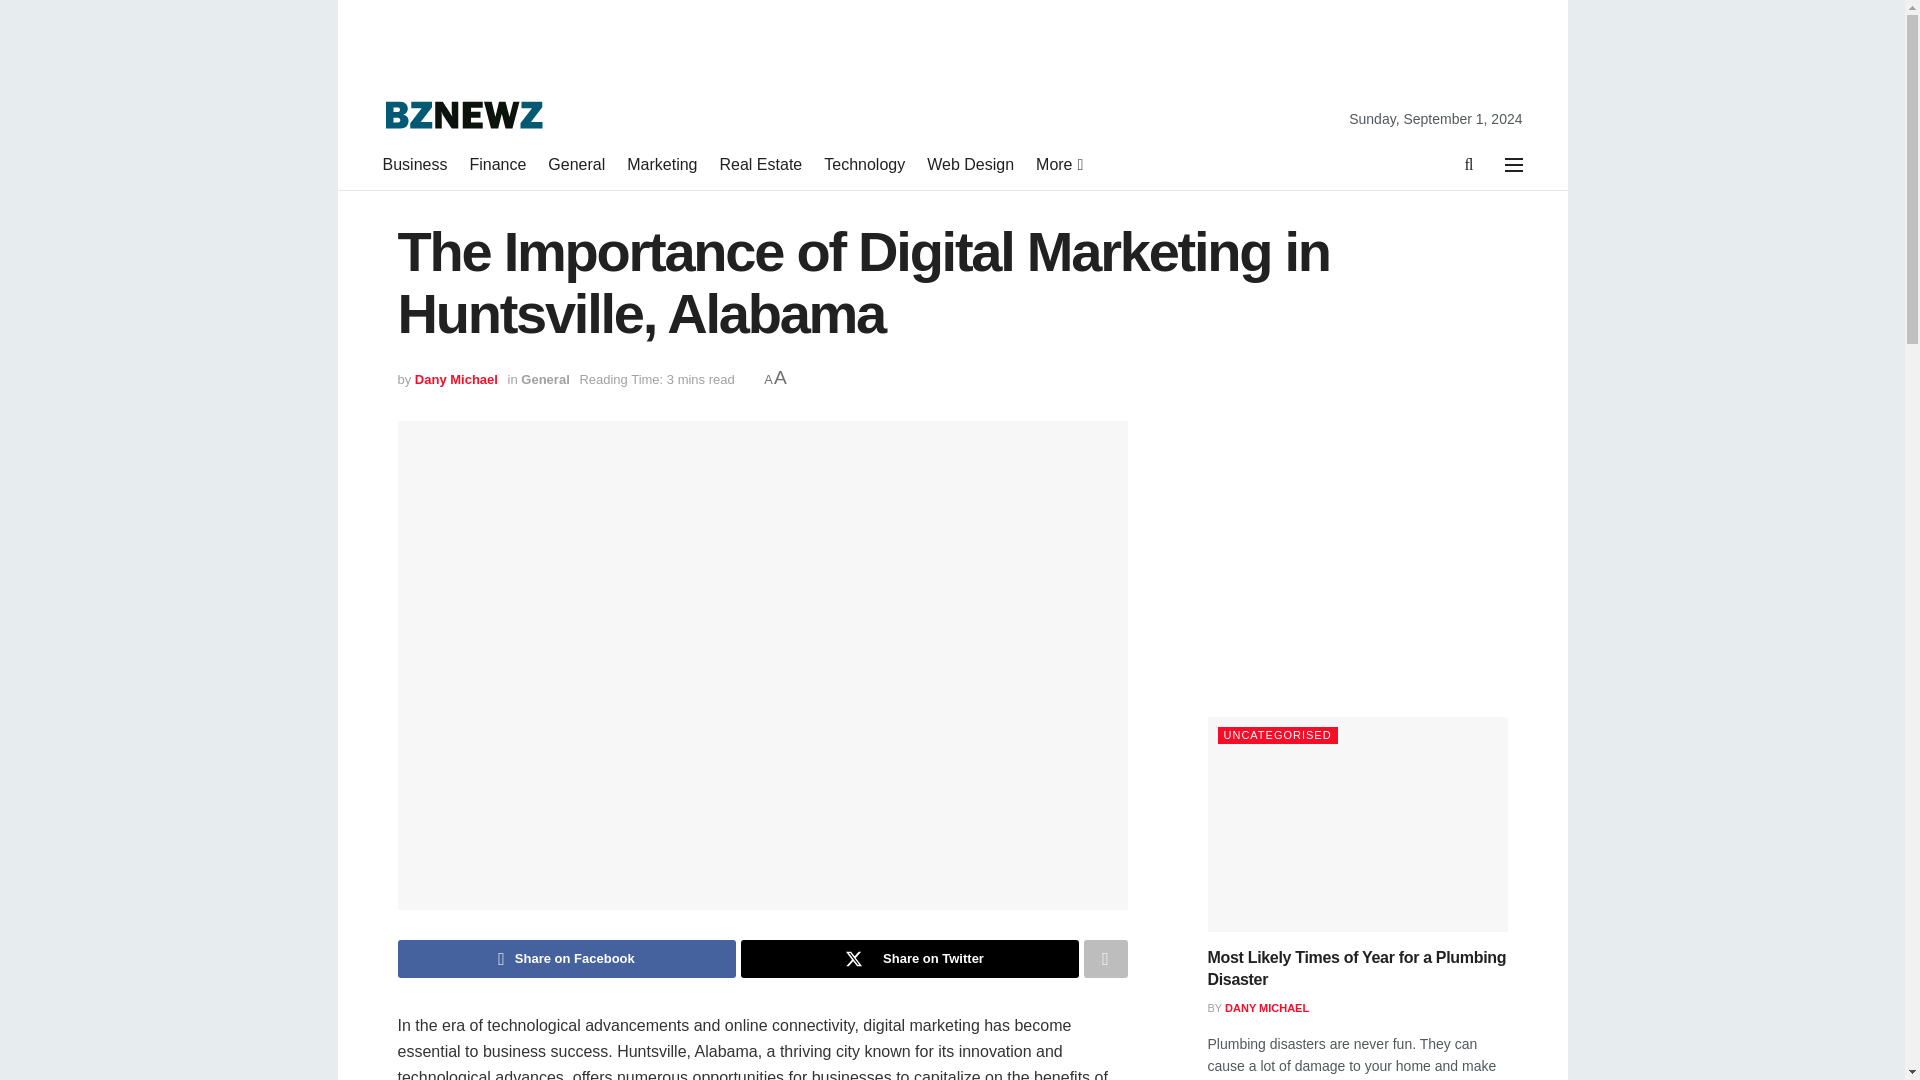 This screenshot has width=1920, height=1080. I want to click on Technology, so click(864, 165).